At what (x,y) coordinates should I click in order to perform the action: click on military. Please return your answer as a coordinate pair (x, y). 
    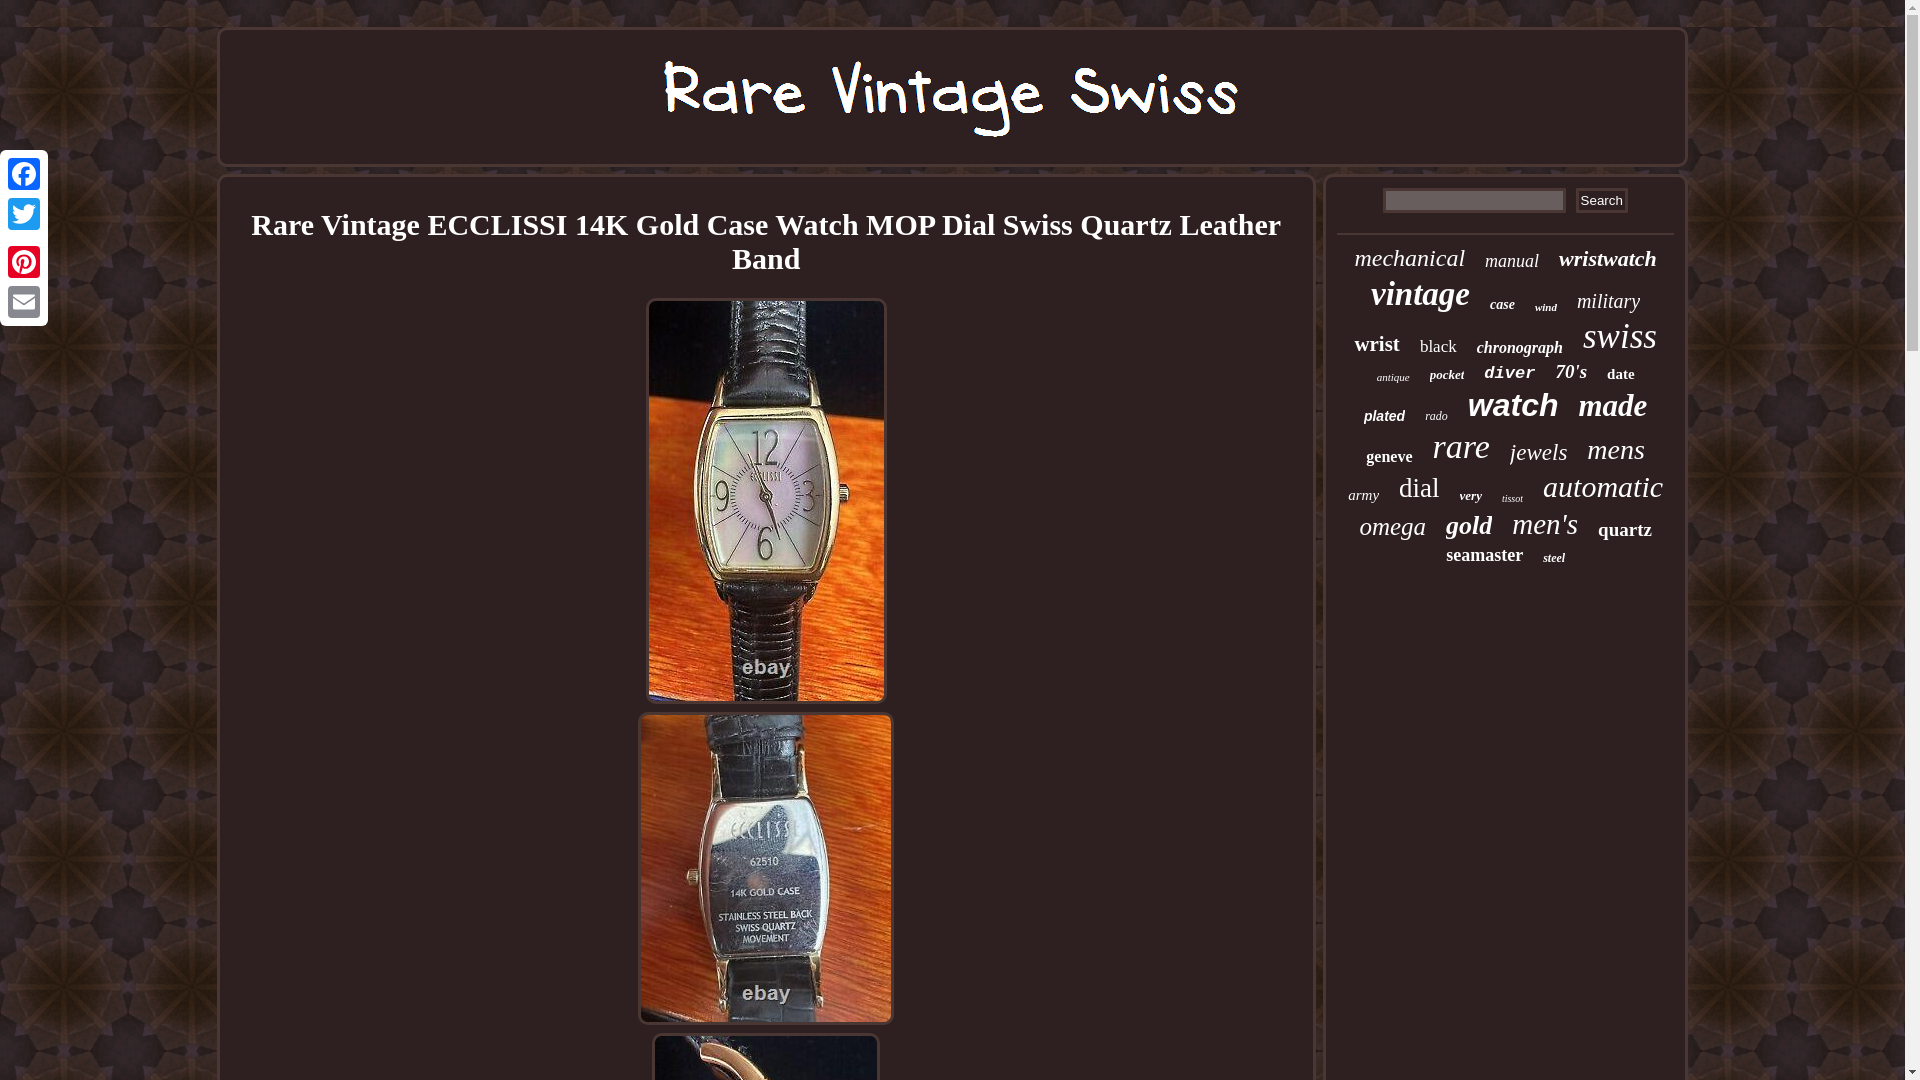
    Looking at the image, I should click on (1608, 302).